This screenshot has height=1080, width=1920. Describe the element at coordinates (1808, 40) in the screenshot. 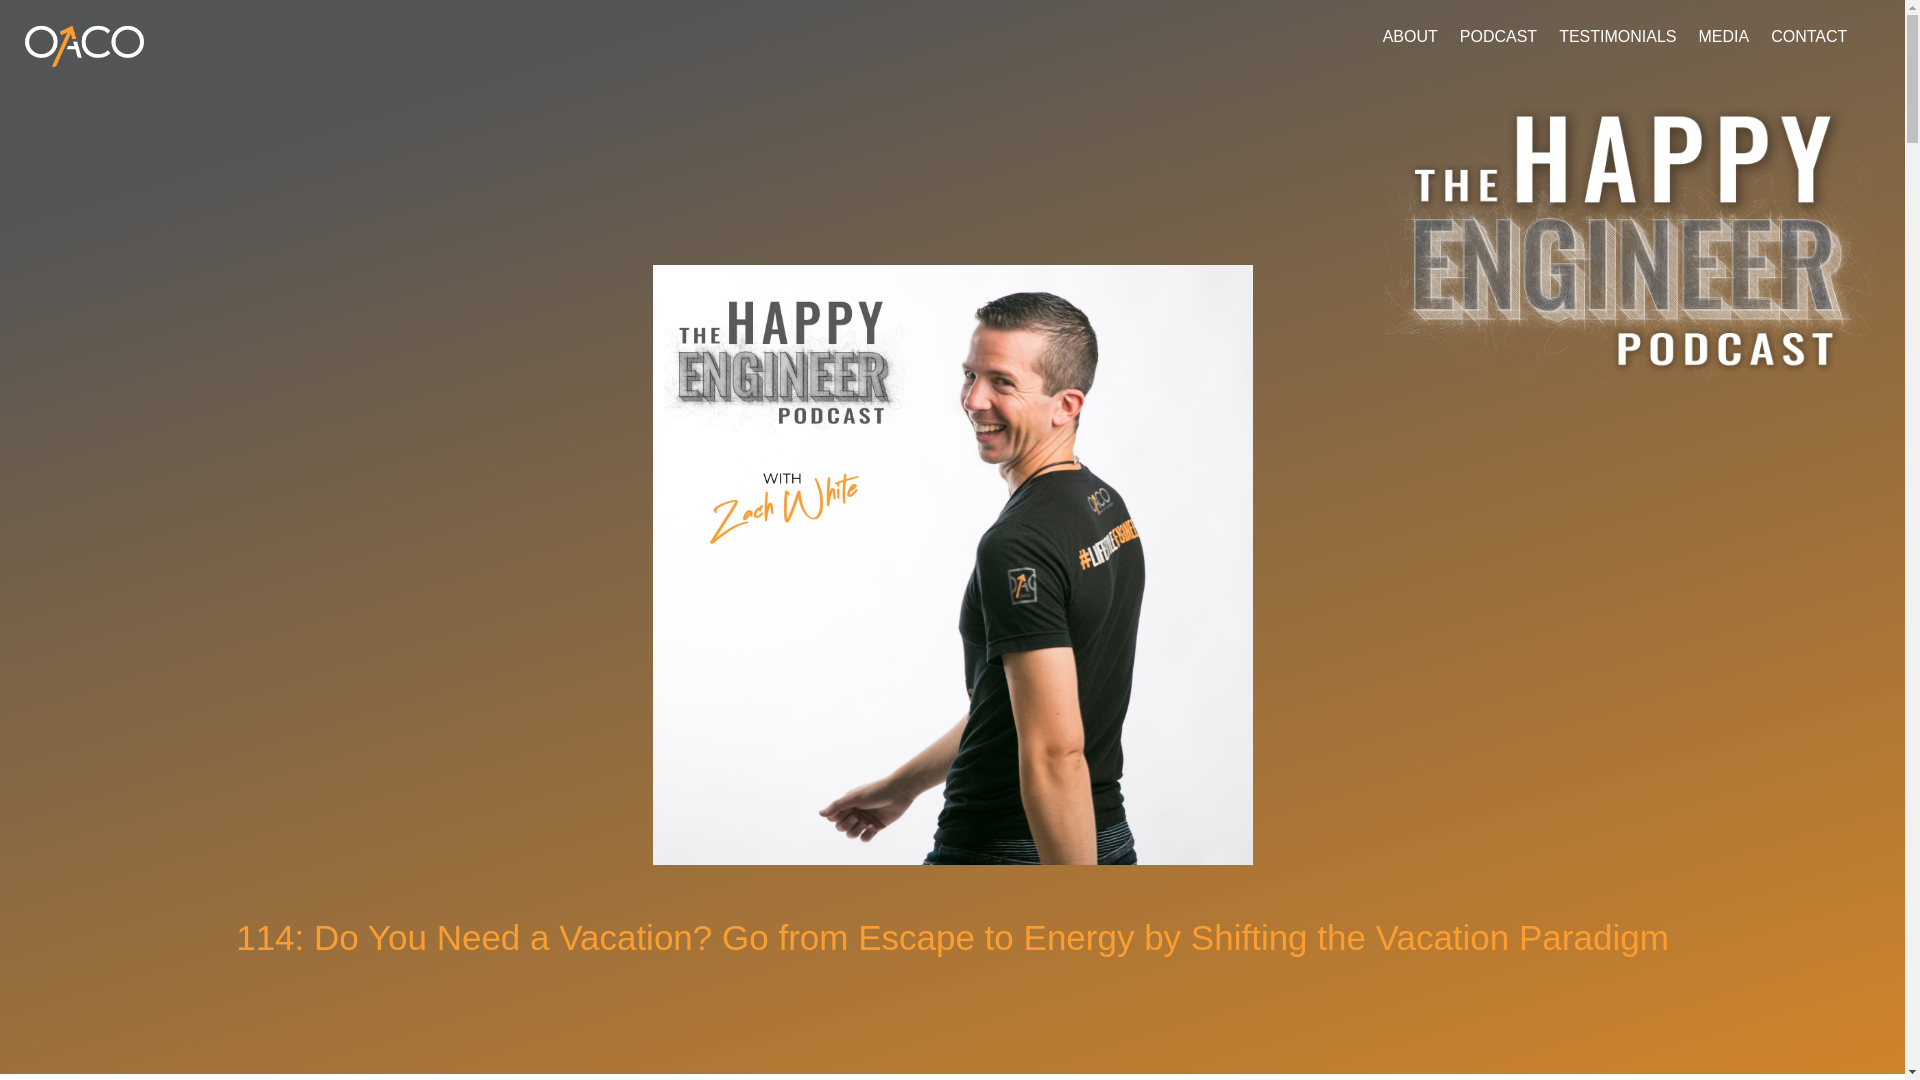

I see `CONTACT` at that location.